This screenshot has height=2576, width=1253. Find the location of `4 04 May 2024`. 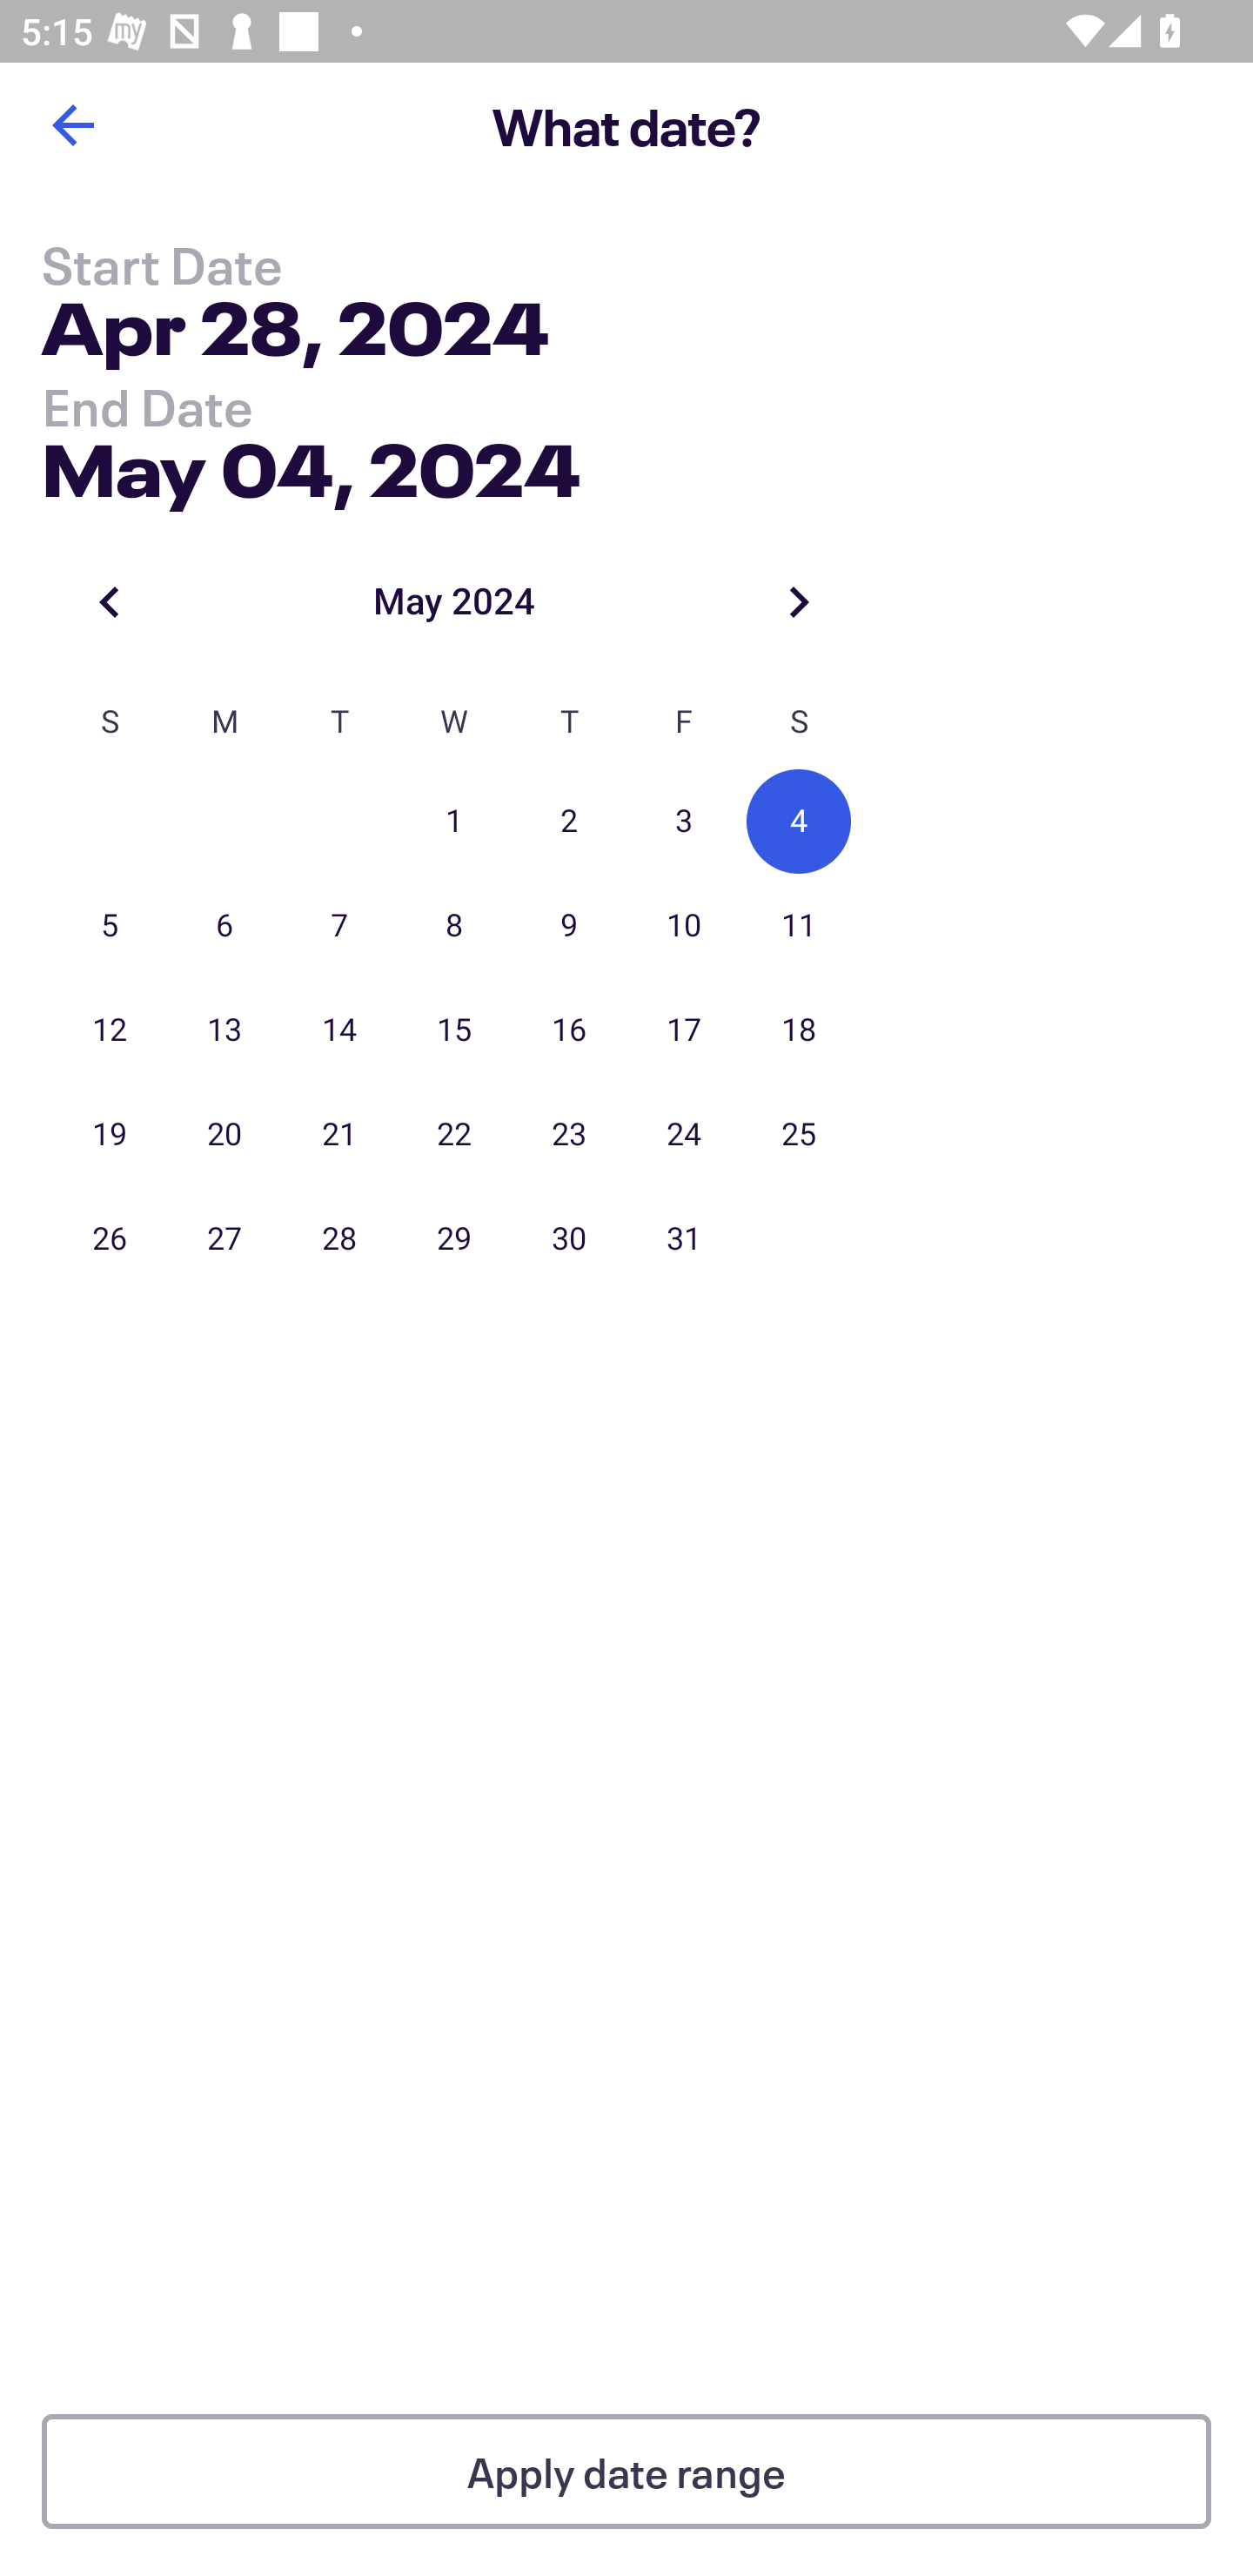

4 04 May 2024 is located at coordinates (799, 822).